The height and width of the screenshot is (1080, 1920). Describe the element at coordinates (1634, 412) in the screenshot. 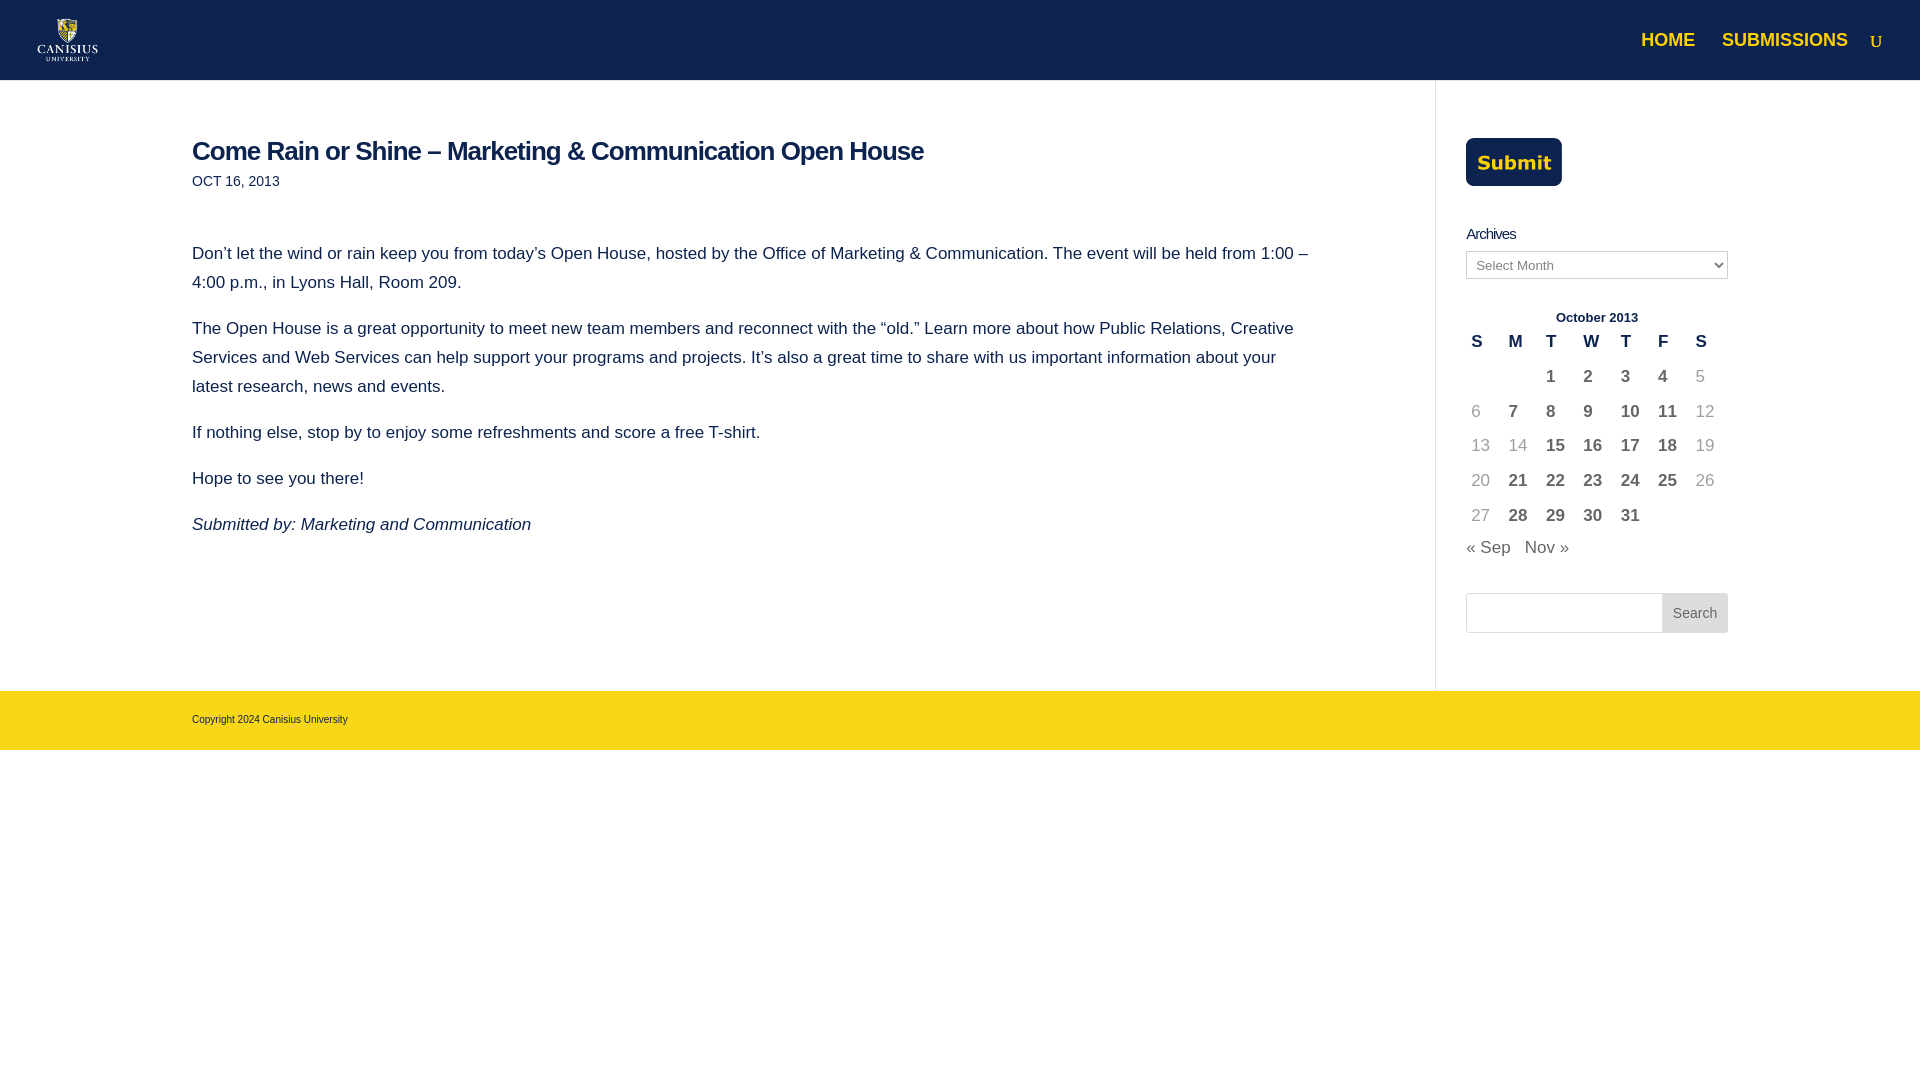

I see `10` at that location.